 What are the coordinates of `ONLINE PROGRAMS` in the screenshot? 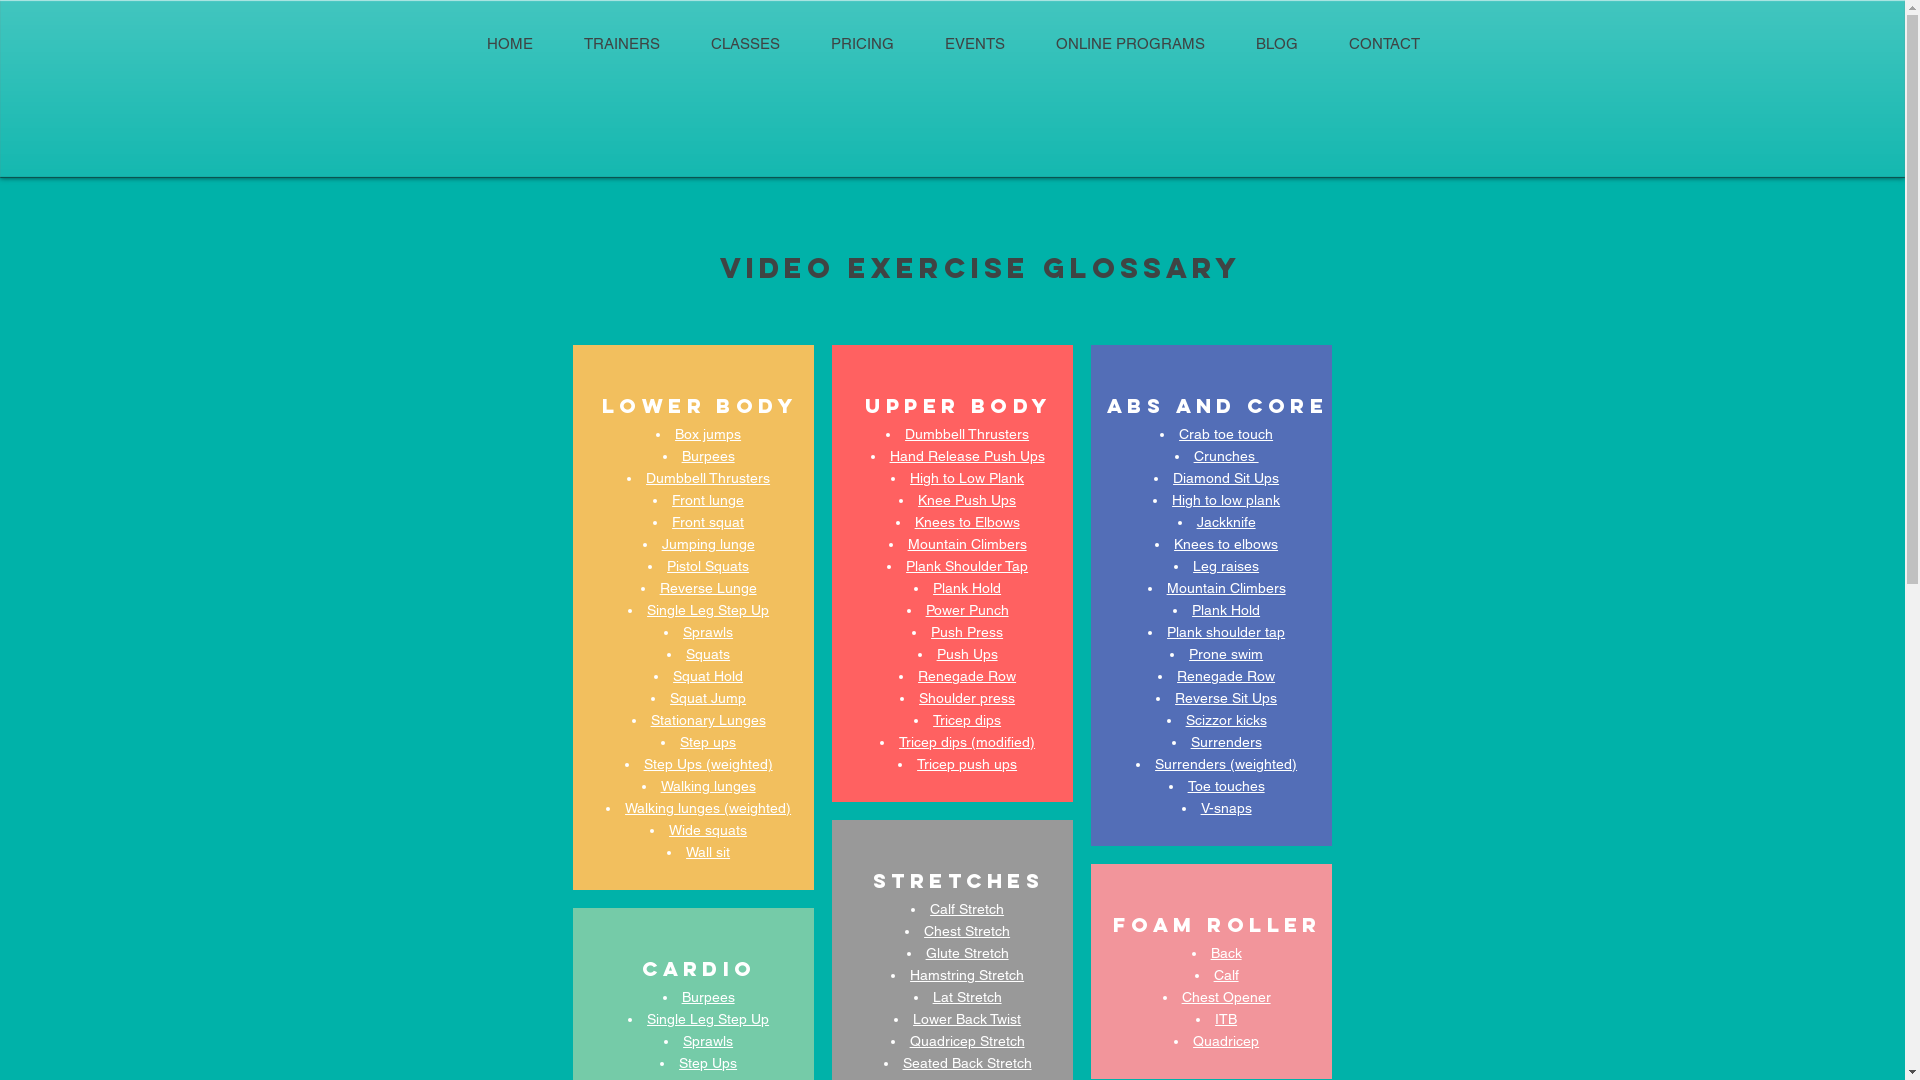 It's located at (1130, 44).